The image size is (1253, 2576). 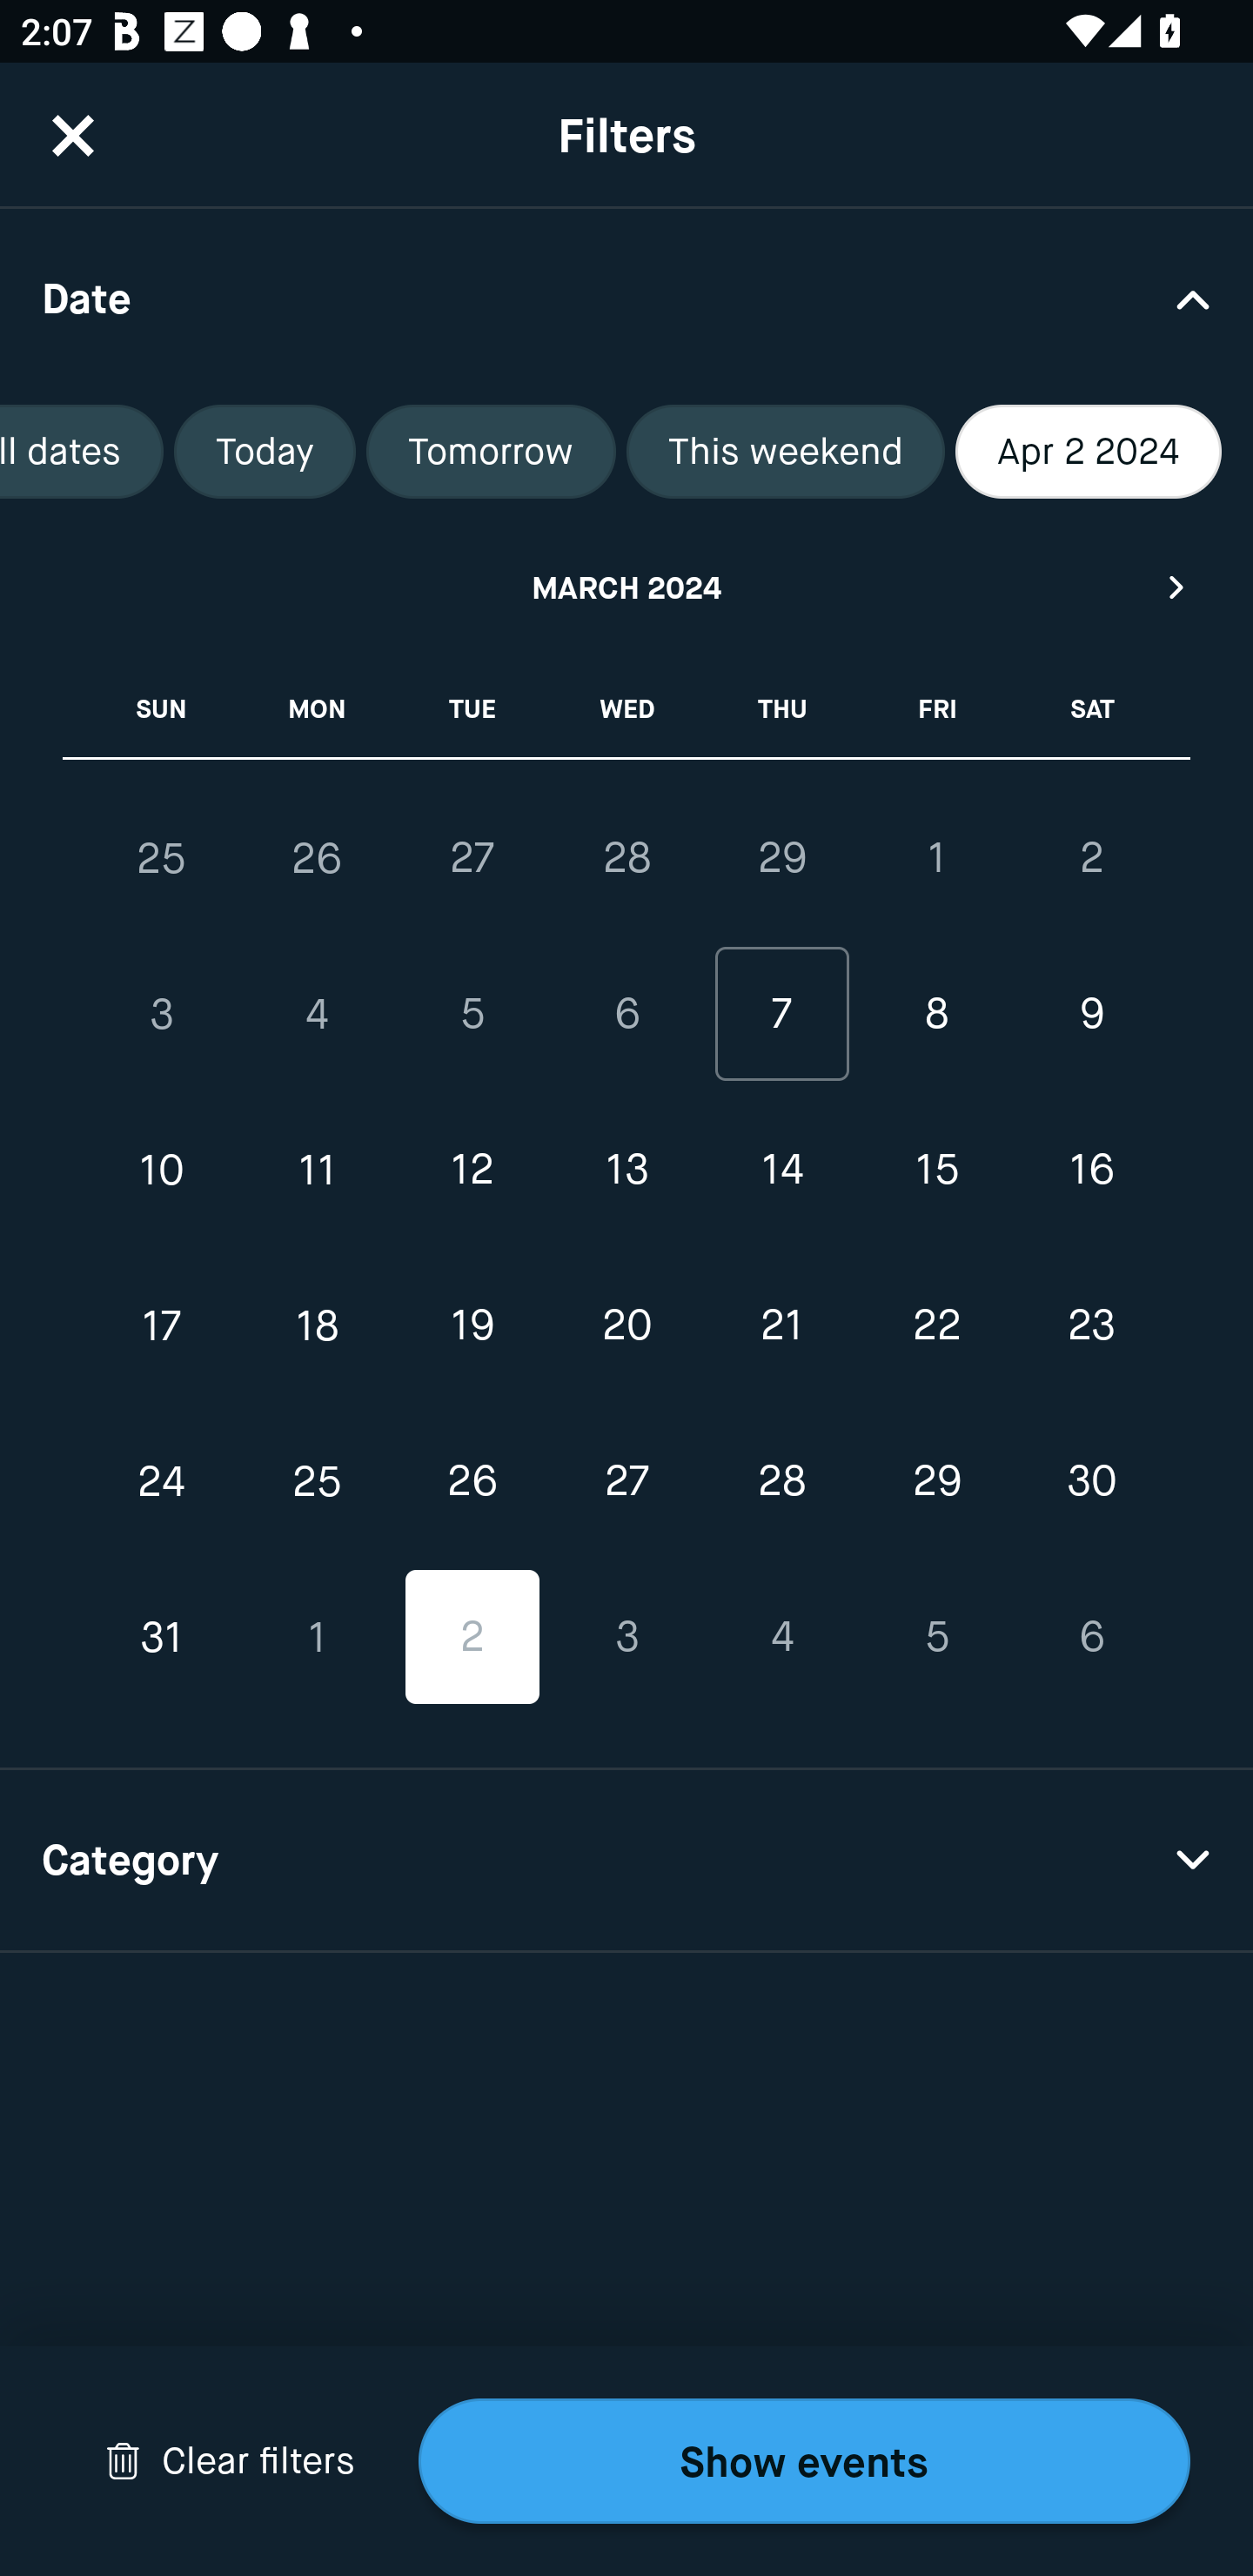 I want to click on 8, so click(x=936, y=1015).